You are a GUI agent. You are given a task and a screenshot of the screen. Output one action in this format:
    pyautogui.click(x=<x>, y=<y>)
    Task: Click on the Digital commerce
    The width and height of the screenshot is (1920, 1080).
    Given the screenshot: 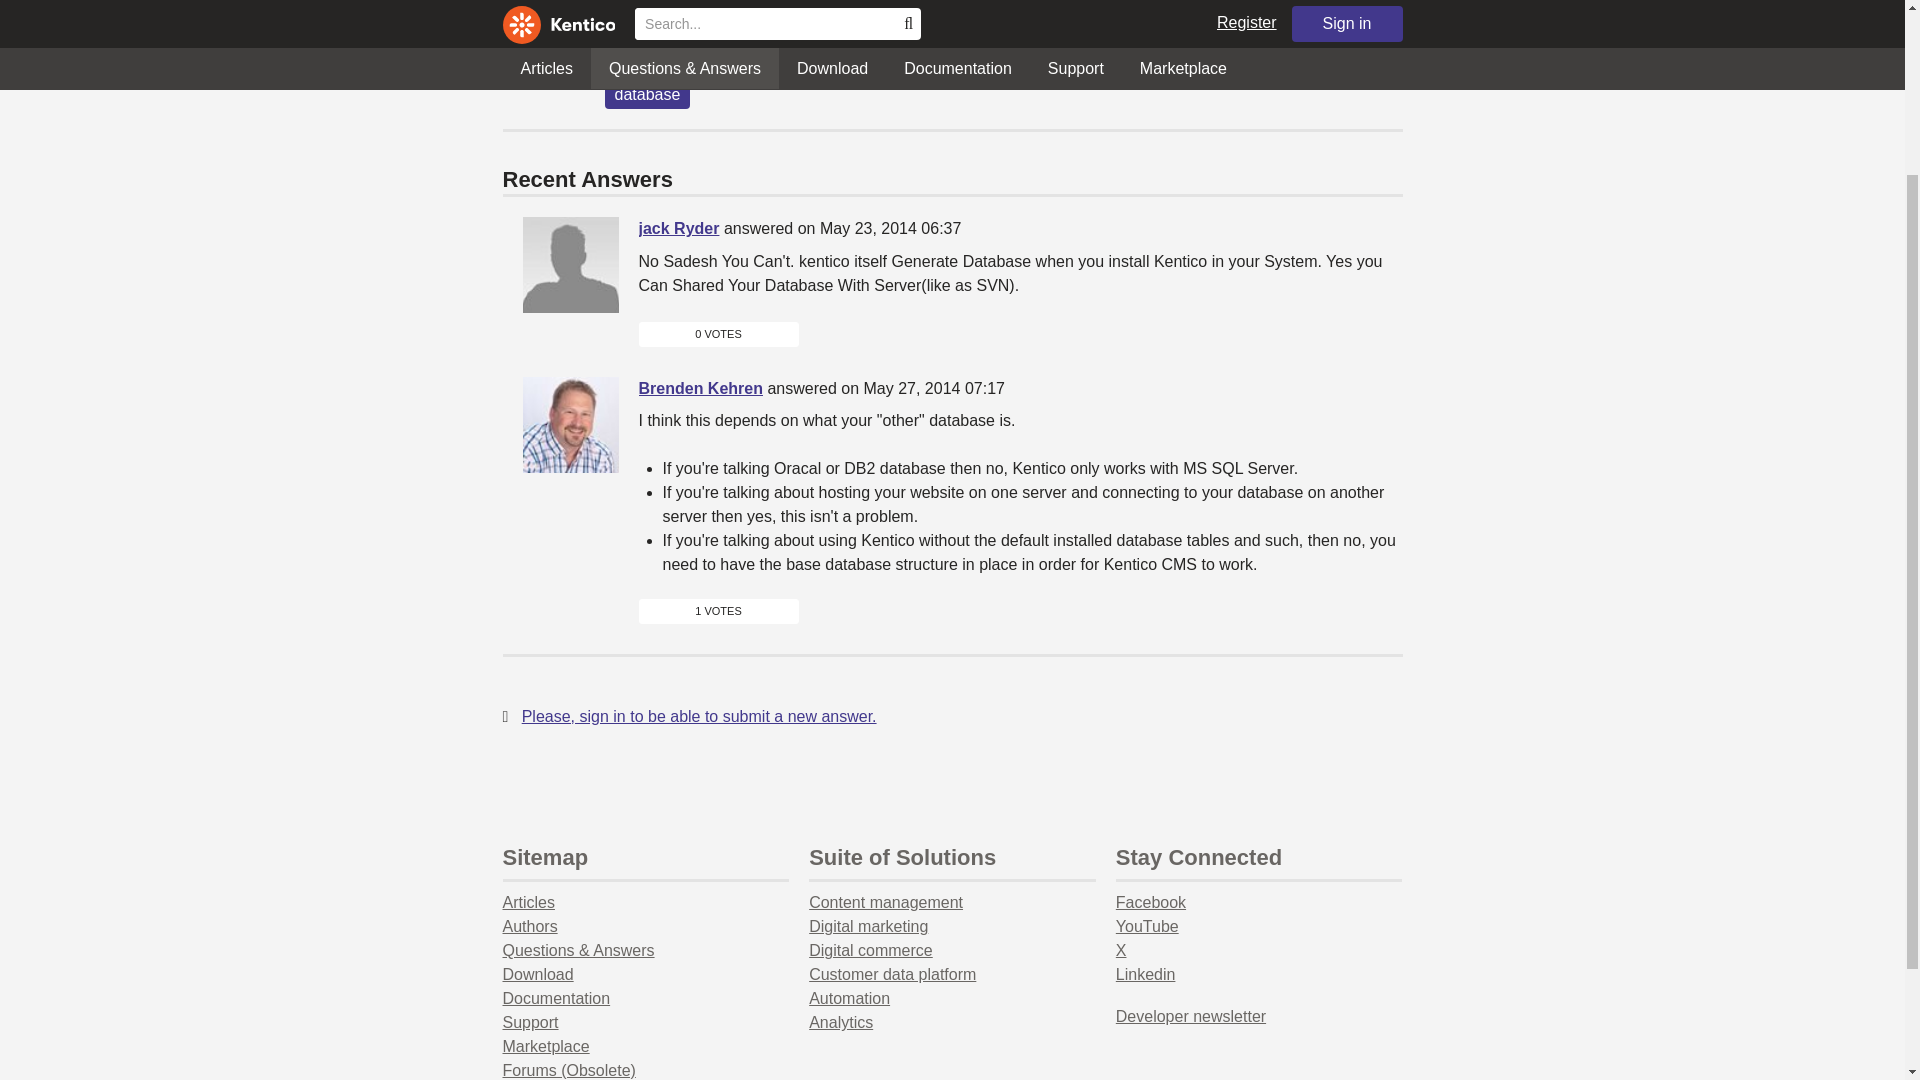 What is the action you would take?
    pyautogui.click(x=870, y=950)
    